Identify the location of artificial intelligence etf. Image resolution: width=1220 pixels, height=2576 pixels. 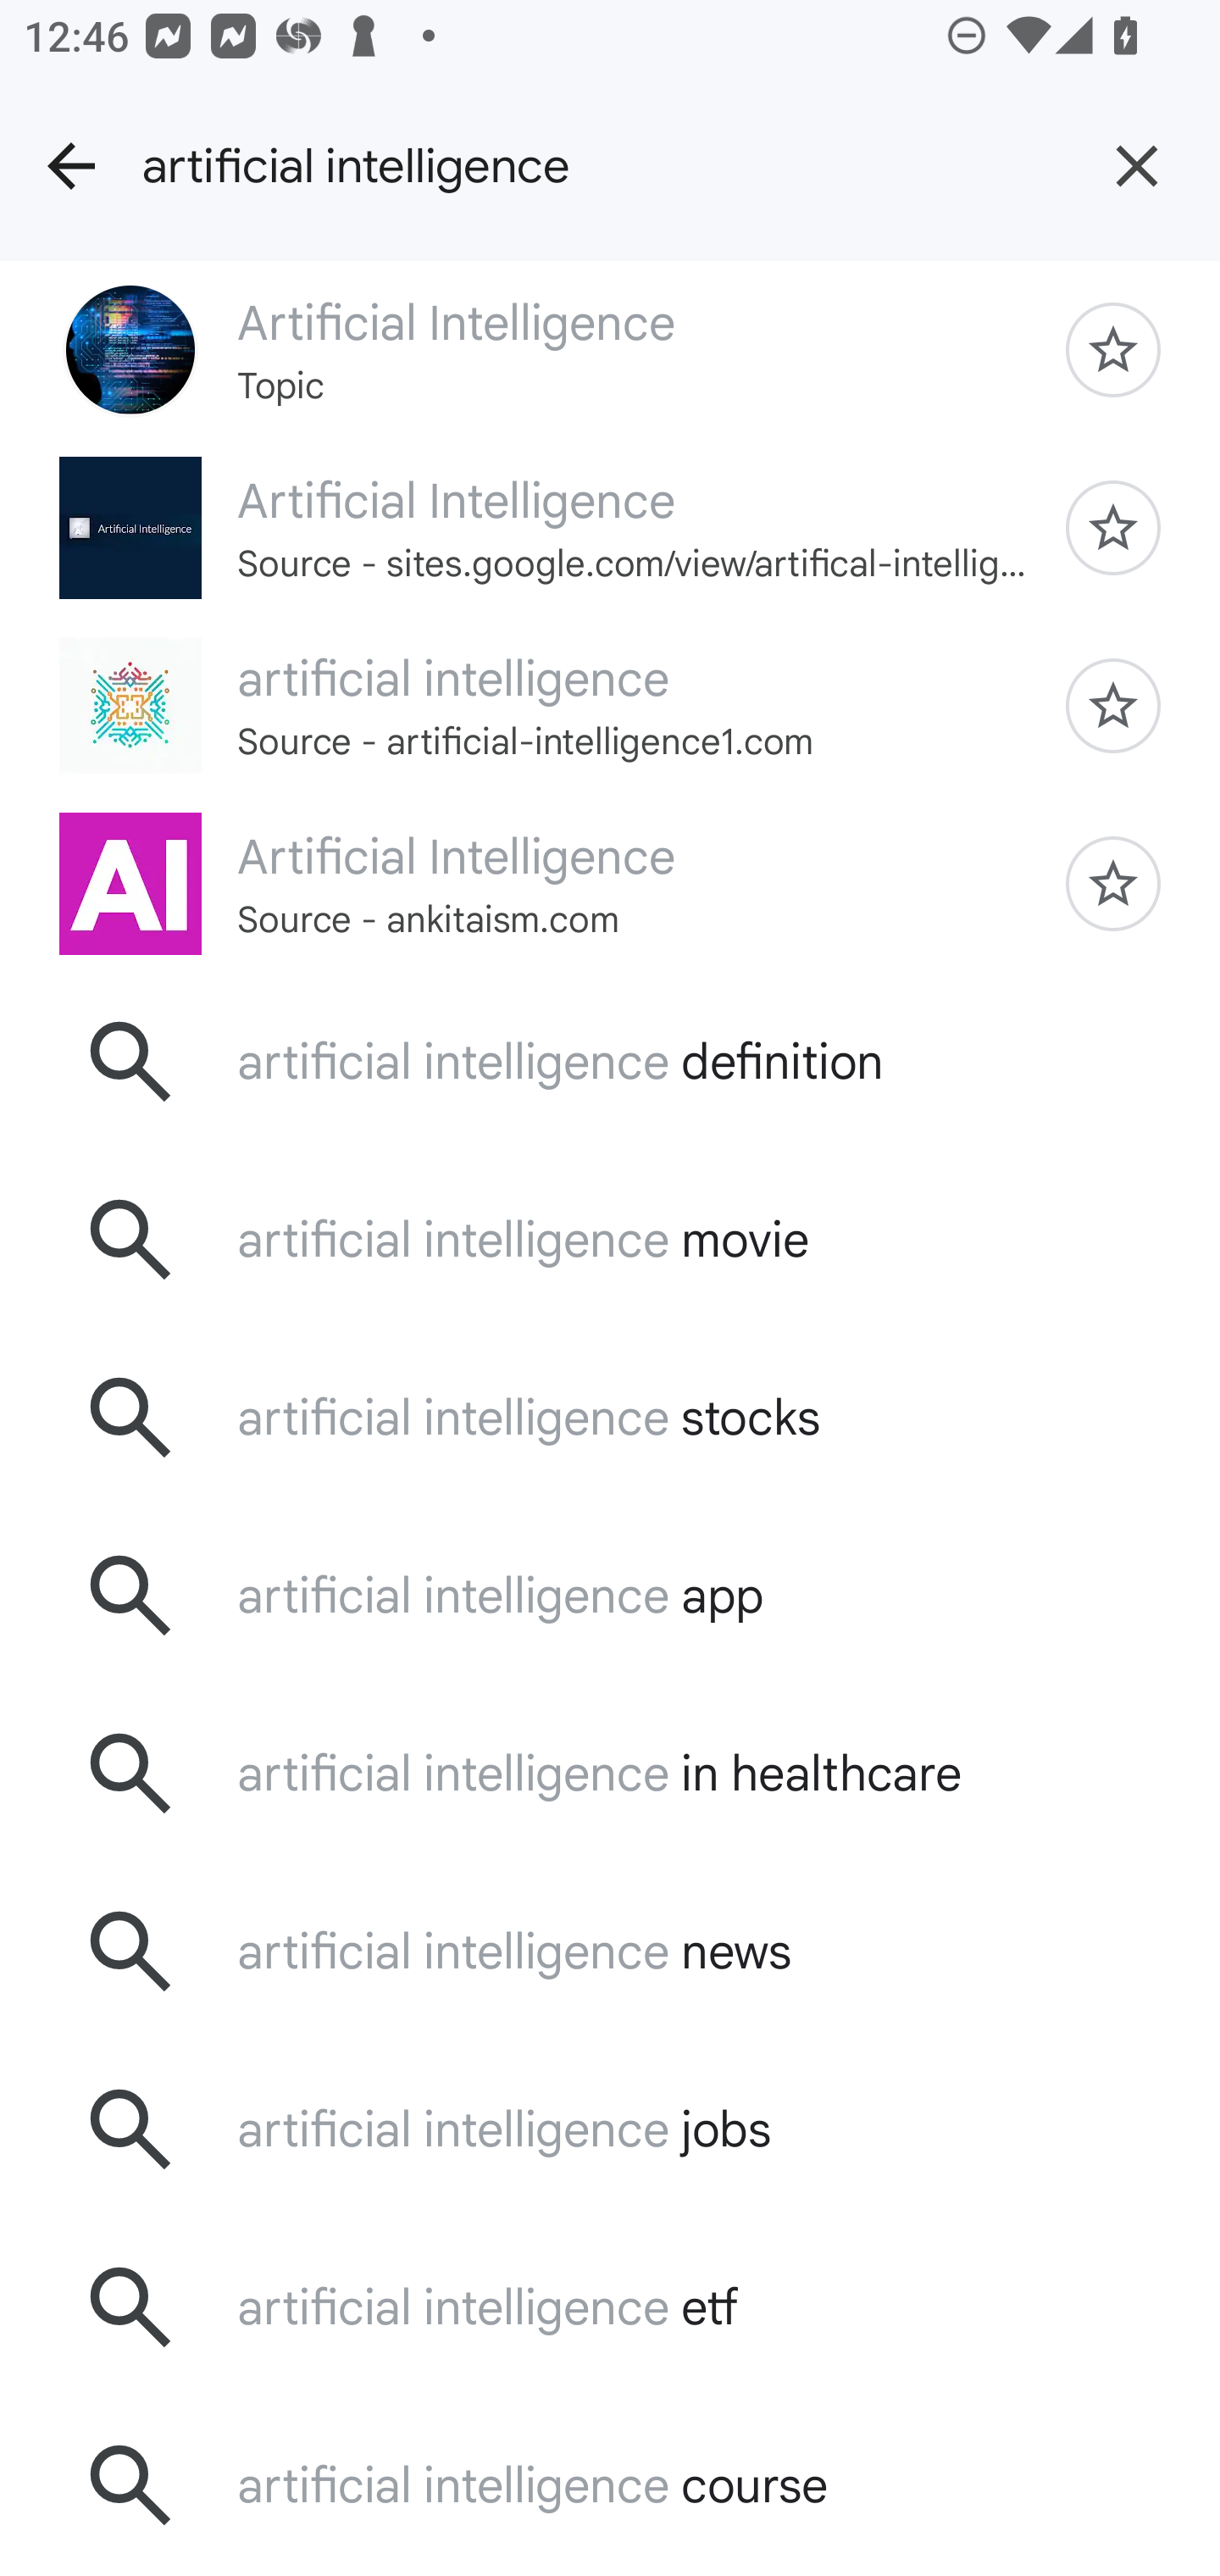
(610, 2307).